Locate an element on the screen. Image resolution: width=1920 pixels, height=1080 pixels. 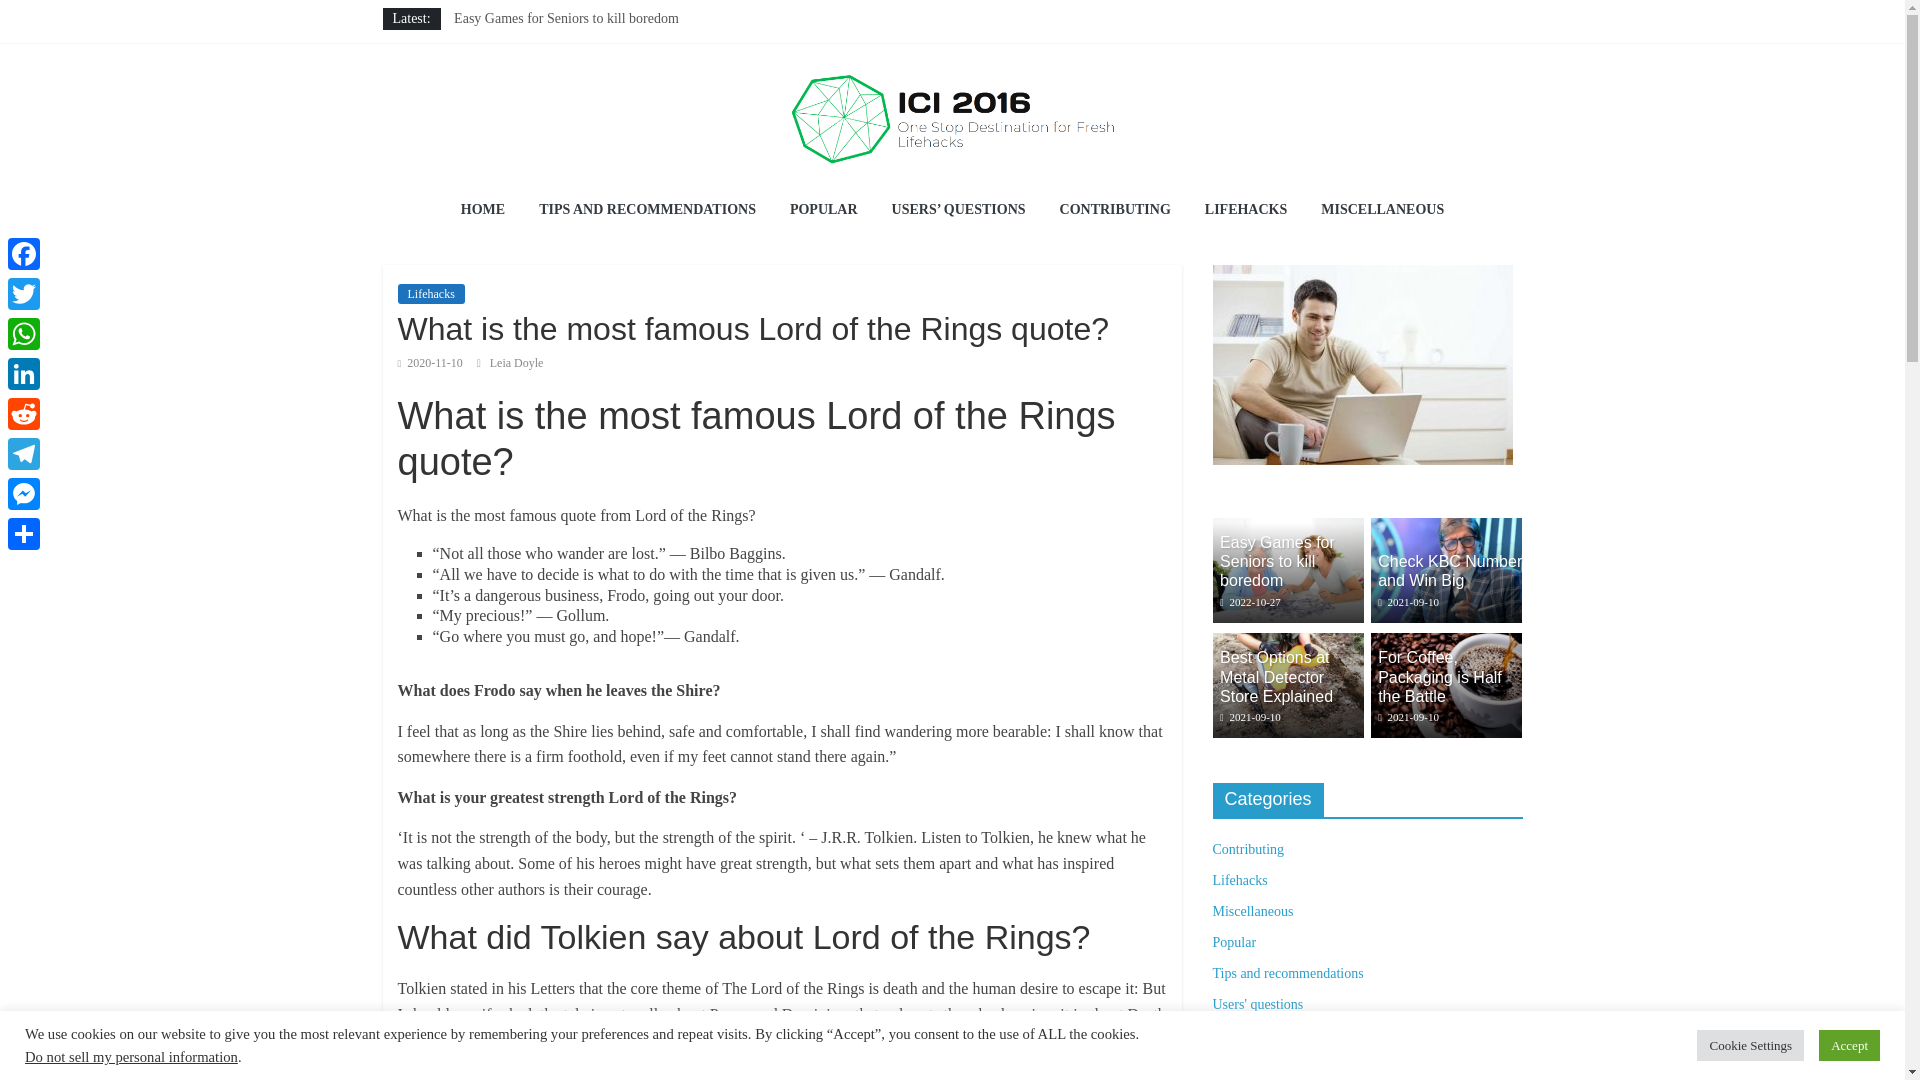
Easy Games for Seniors to kill boredom is located at coordinates (1287, 528).